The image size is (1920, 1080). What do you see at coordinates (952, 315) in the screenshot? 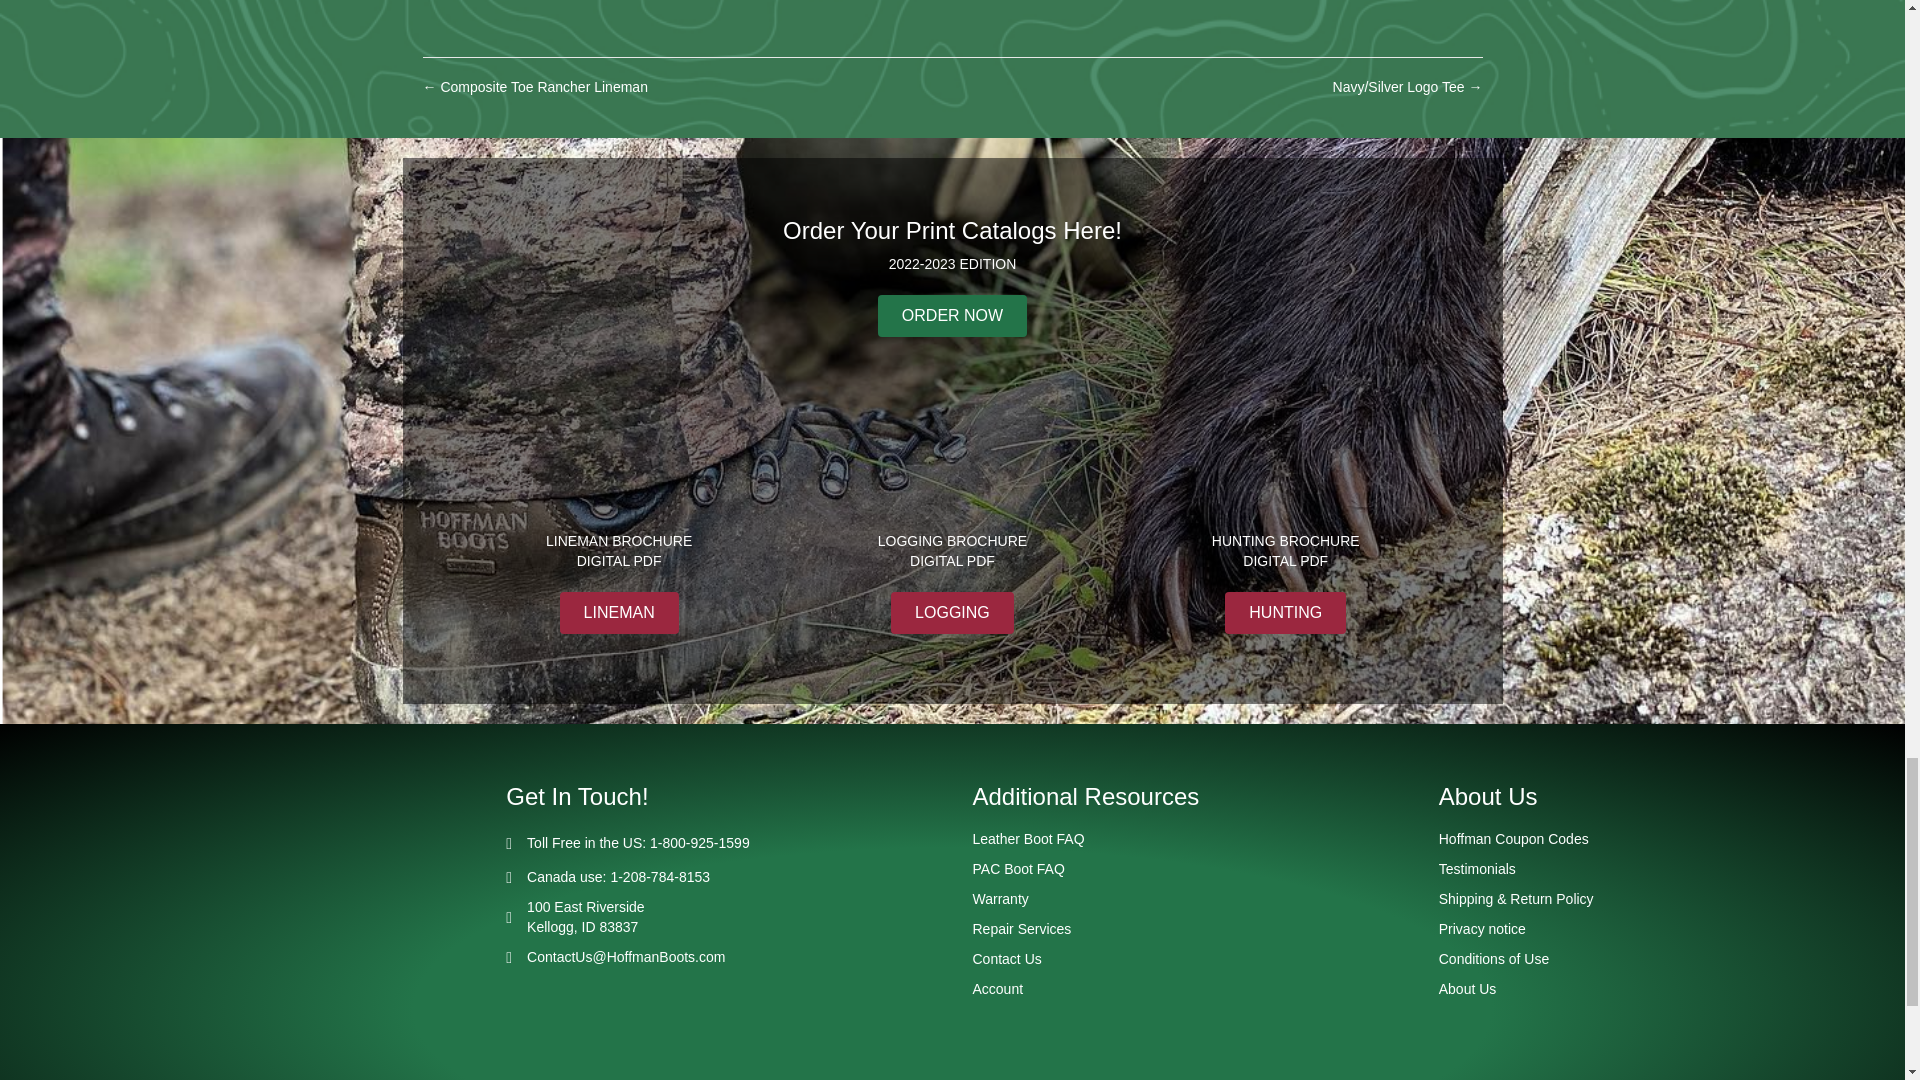
I see `Click Here` at bounding box center [952, 315].